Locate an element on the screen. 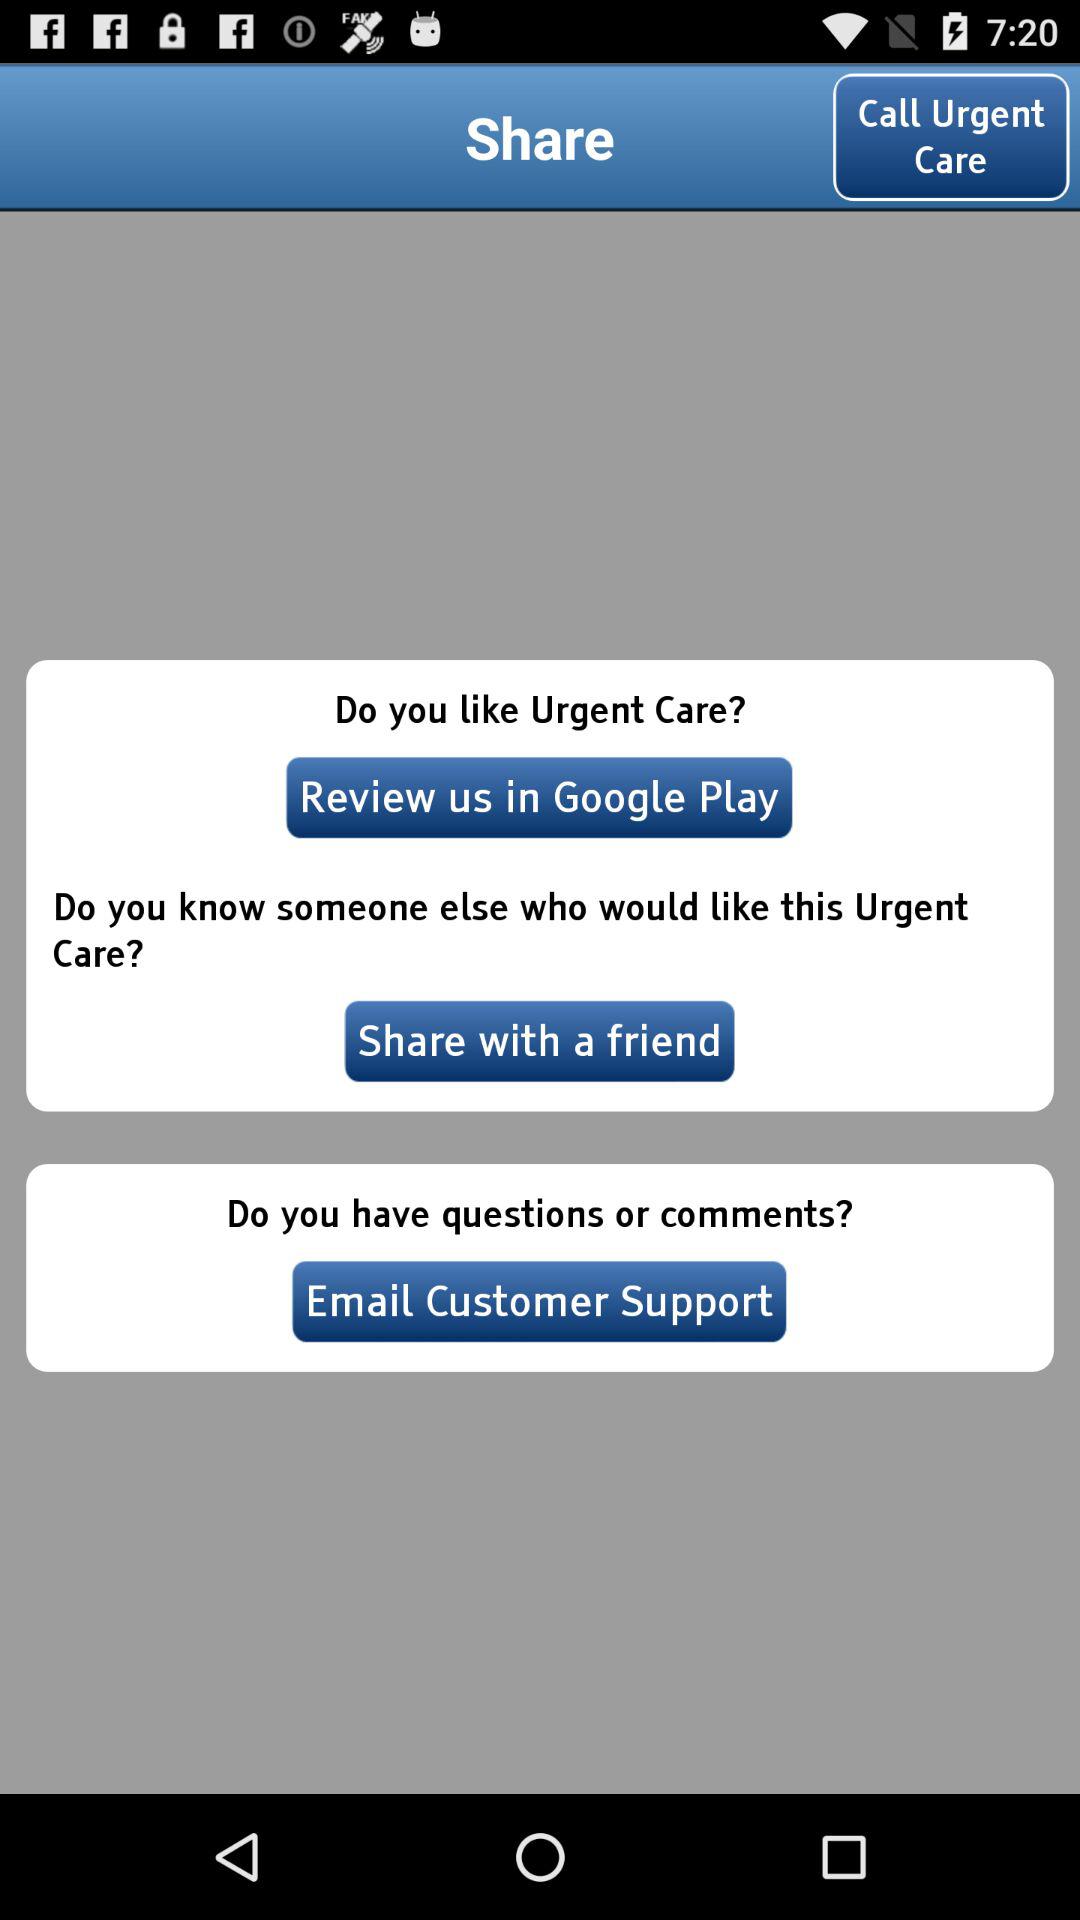 Image resolution: width=1080 pixels, height=1920 pixels. turn off share with a is located at coordinates (540, 1041).